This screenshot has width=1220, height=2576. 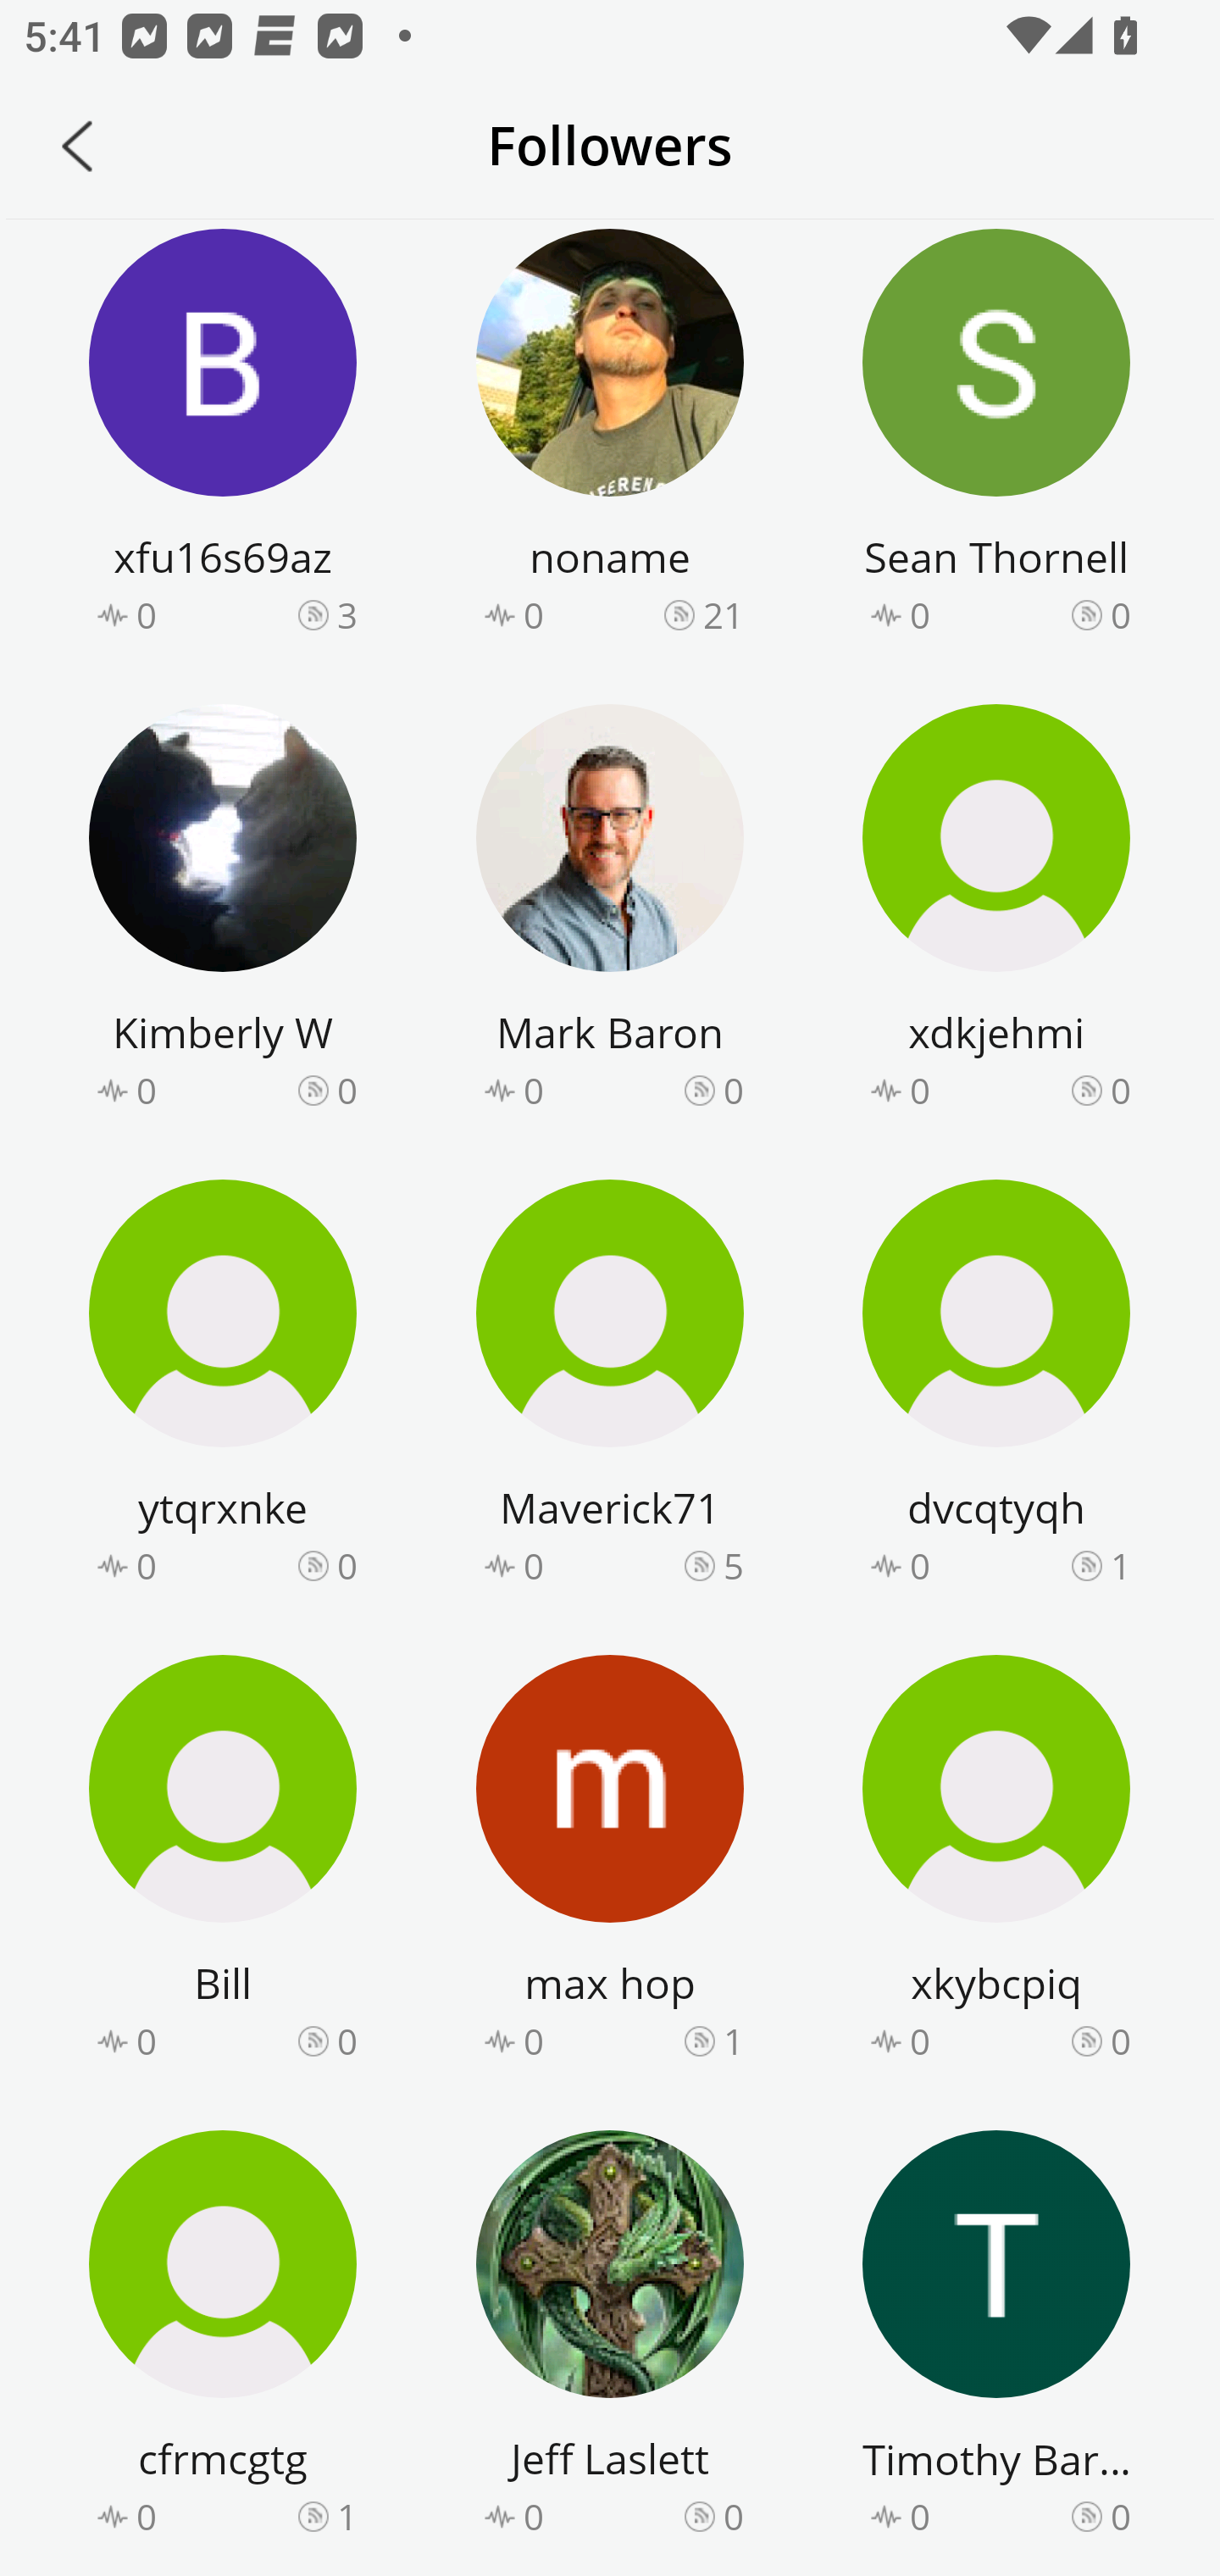 I want to click on Mark Baron 0 0, so click(x=610, y=912).